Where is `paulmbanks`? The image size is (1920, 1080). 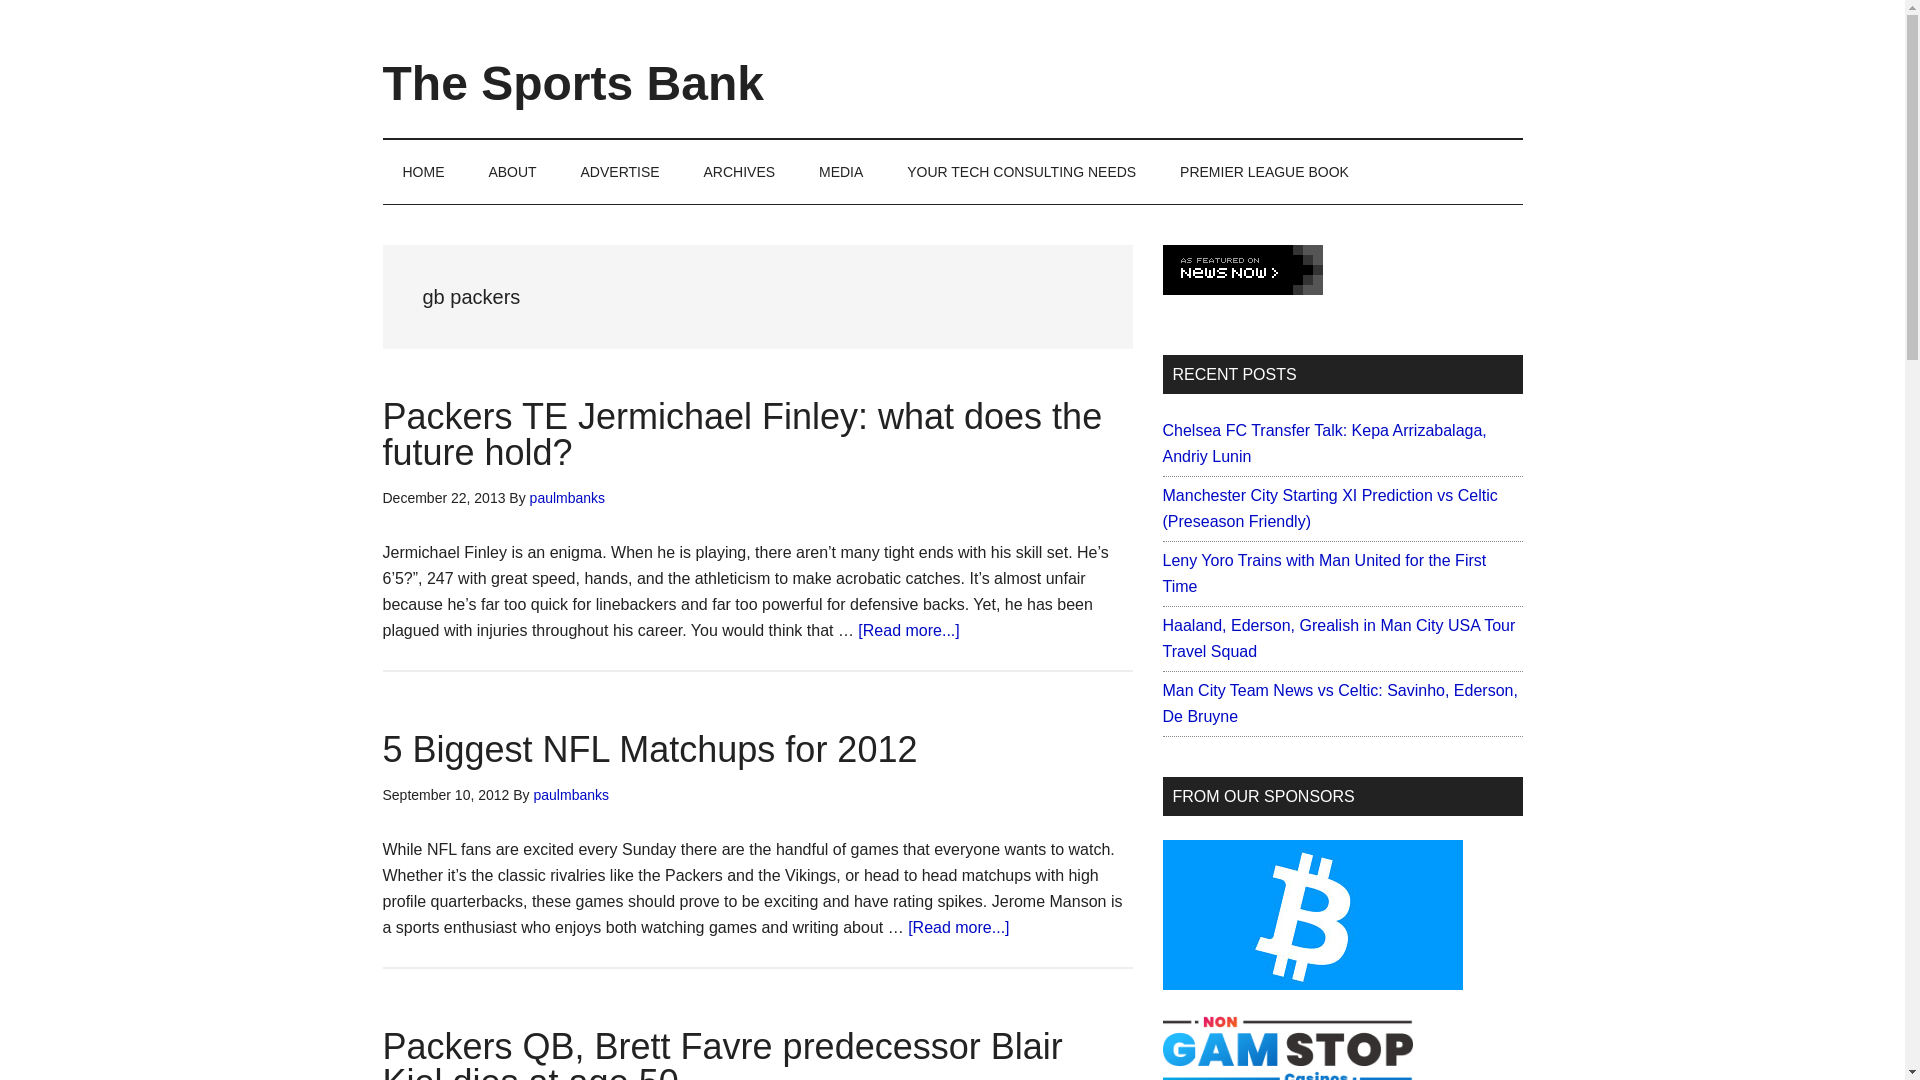
paulmbanks is located at coordinates (572, 795).